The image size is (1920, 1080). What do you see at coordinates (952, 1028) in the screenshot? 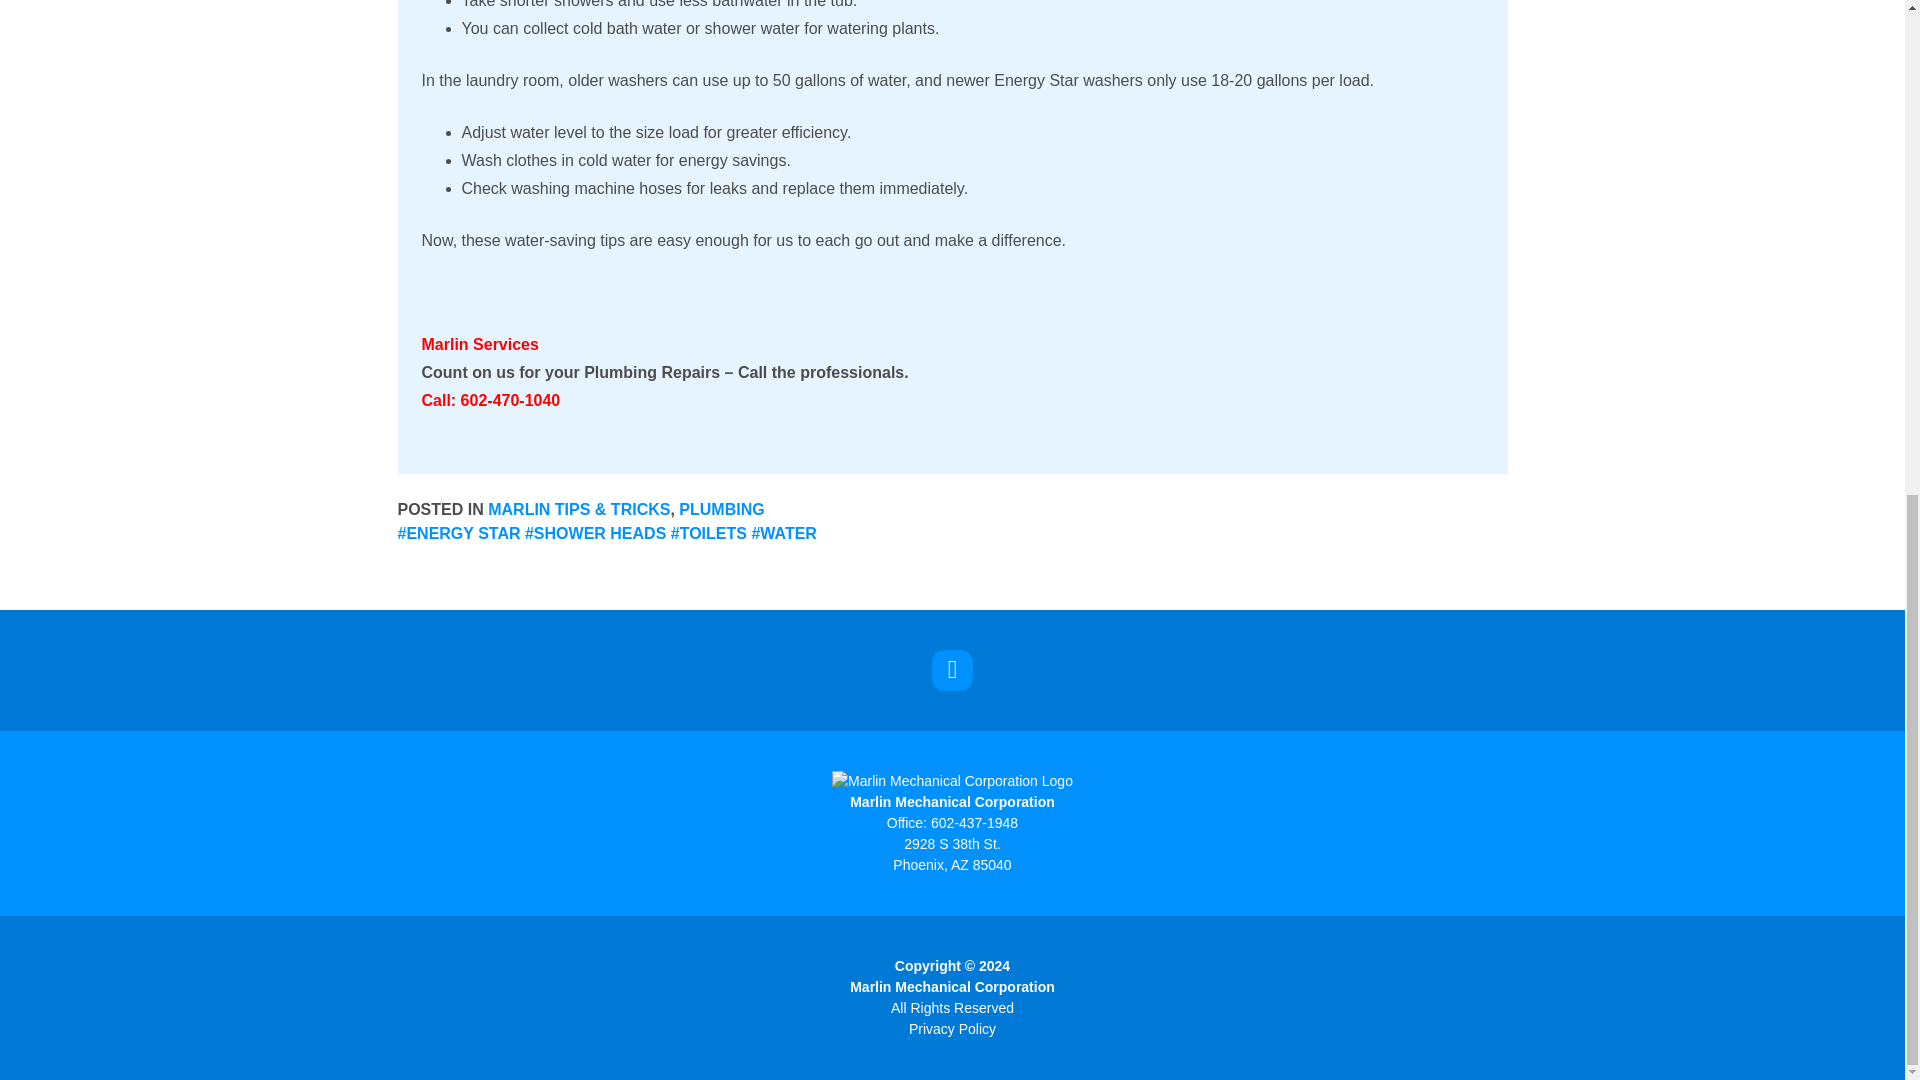
I see `602-437-1948` at bounding box center [952, 1028].